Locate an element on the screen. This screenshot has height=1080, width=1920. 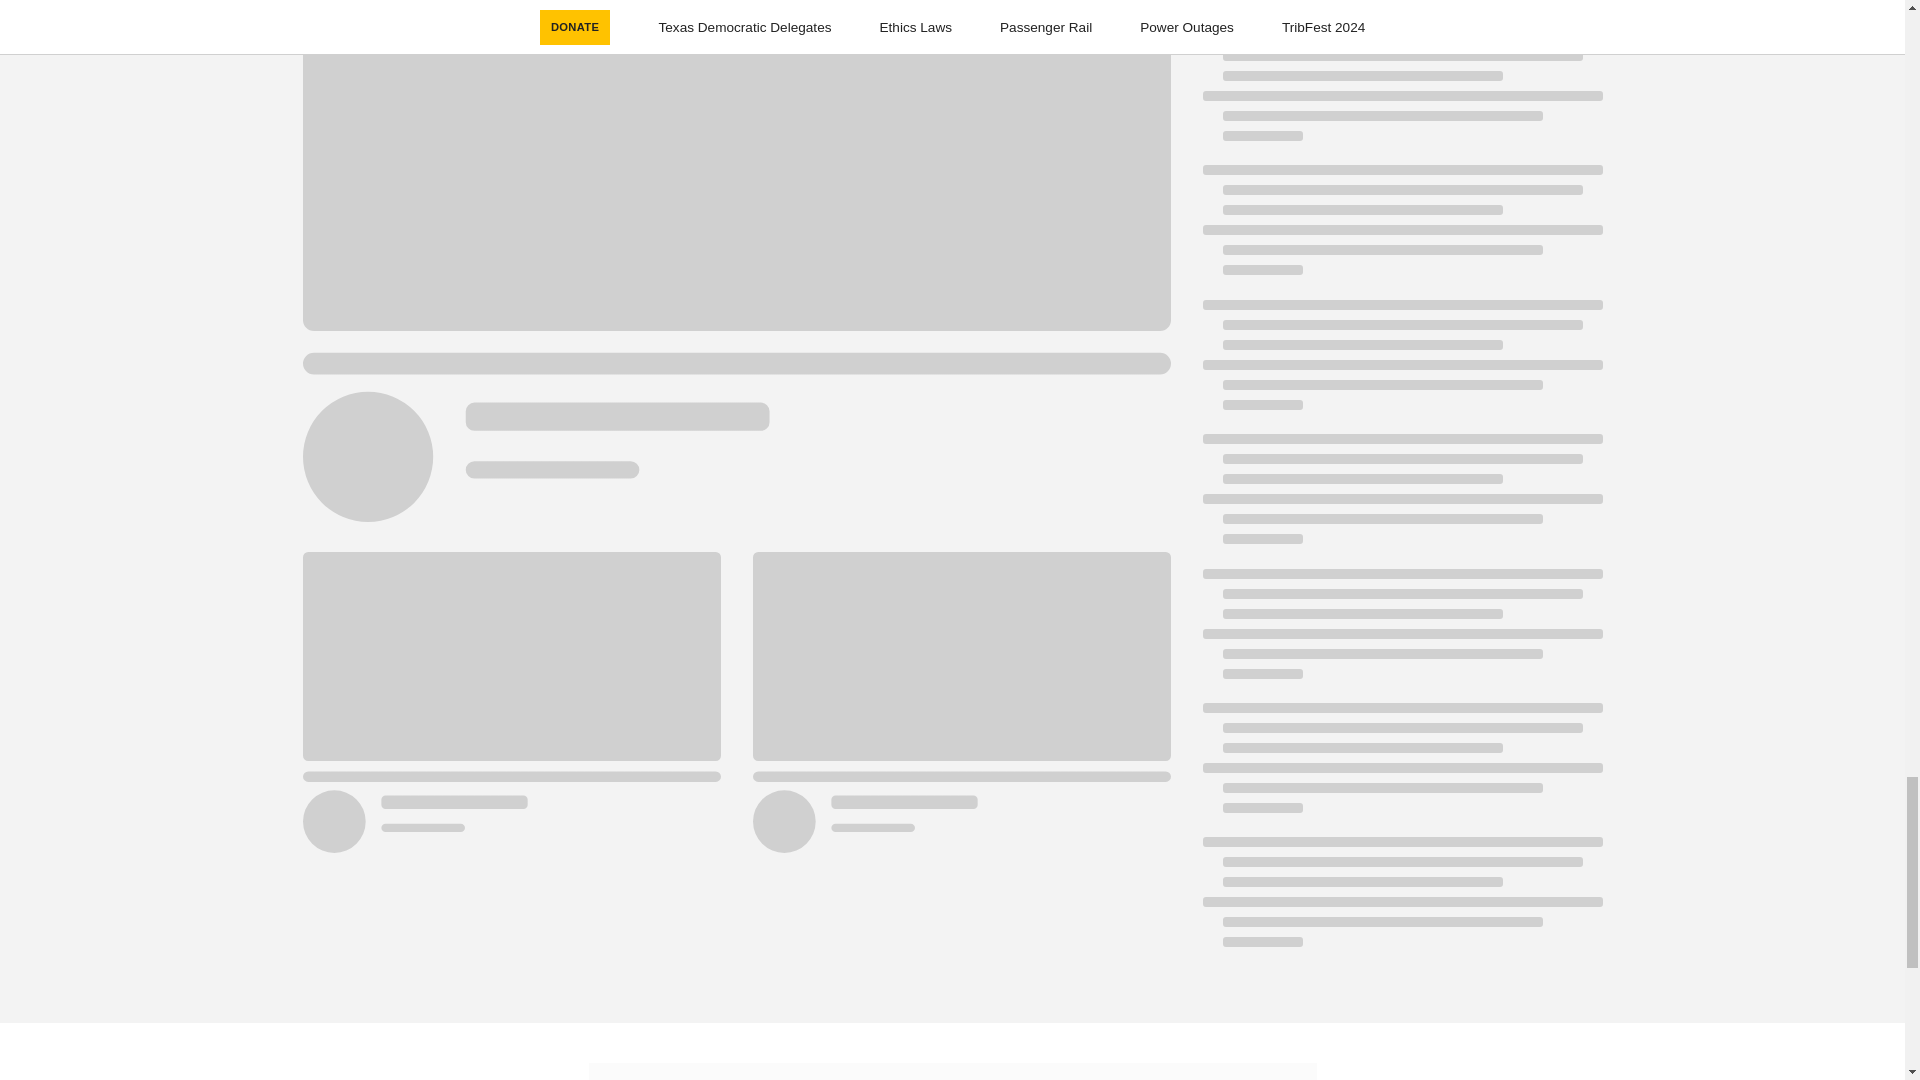
Loading indicator is located at coordinates (1401, 364).